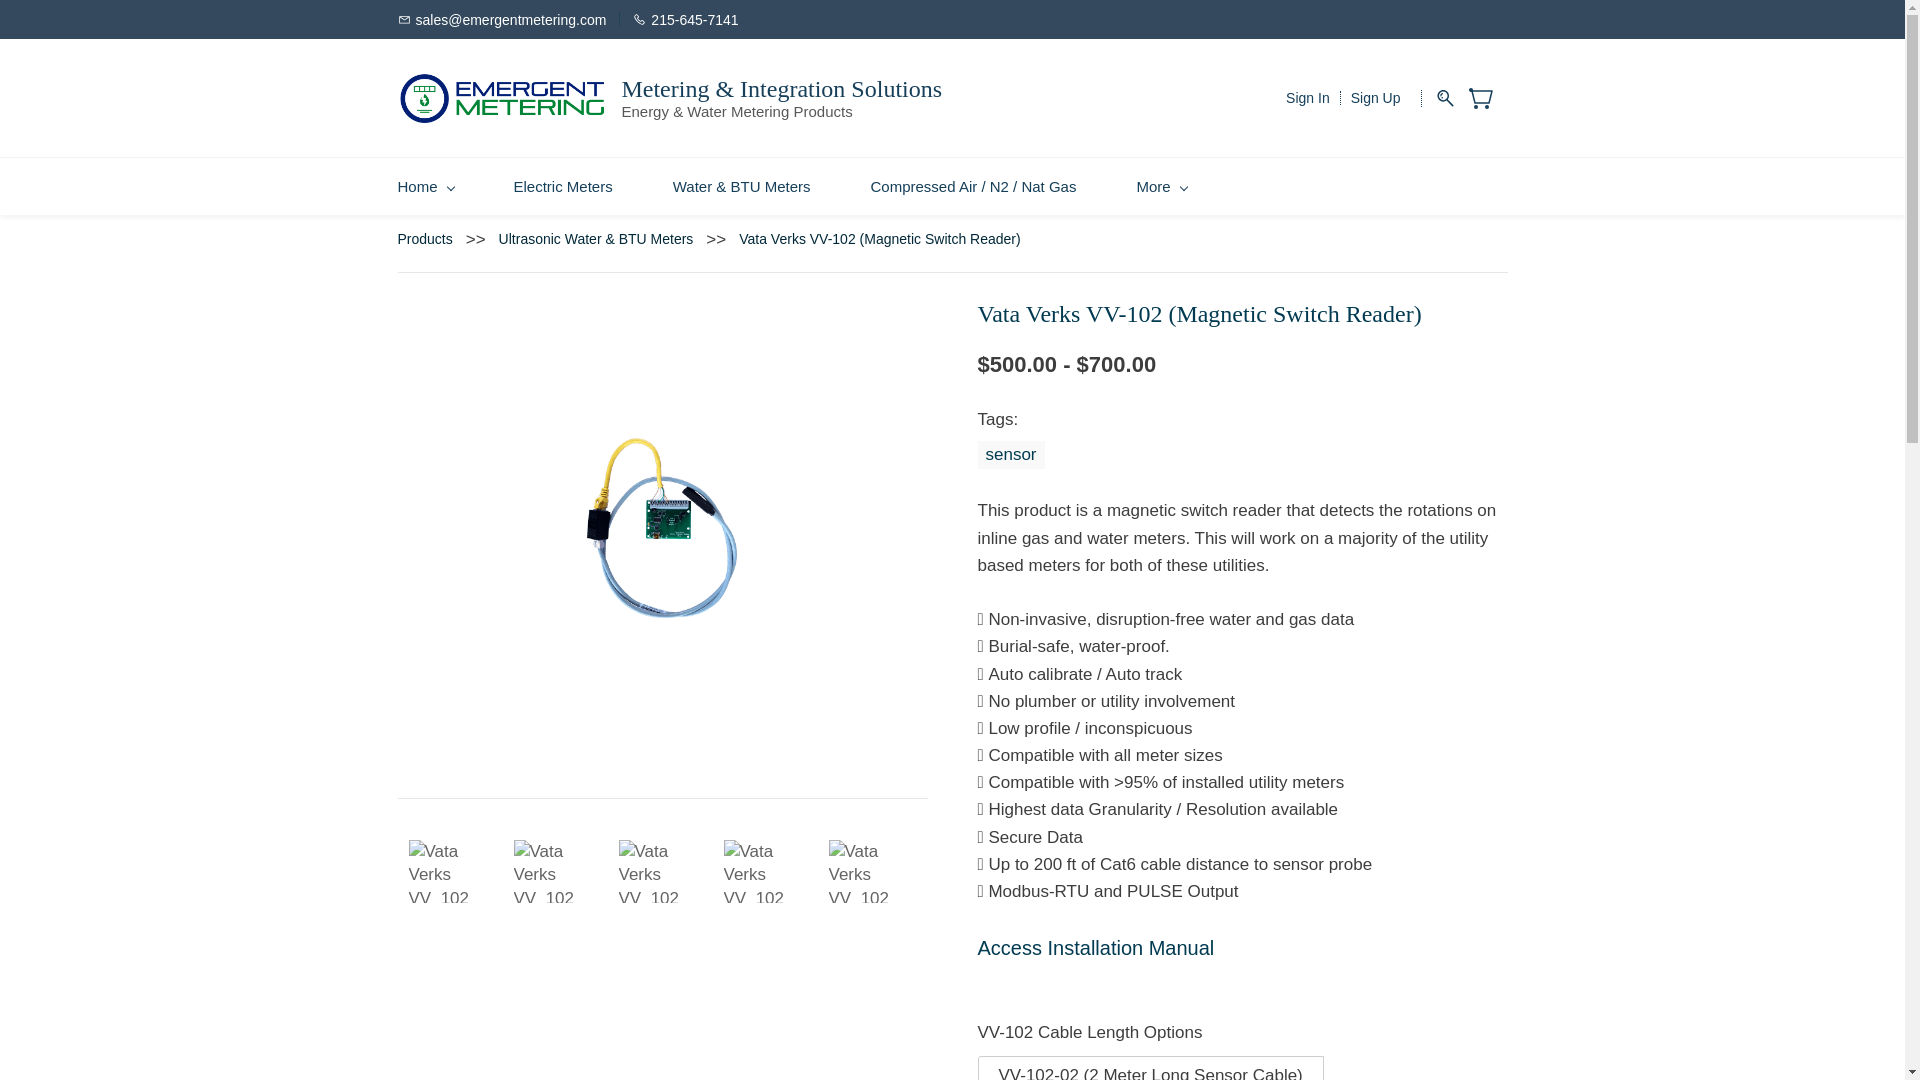  What do you see at coordinates (563, 186) in the screenshot?
I see `Electric Meters` at bounding box center [563, 186].